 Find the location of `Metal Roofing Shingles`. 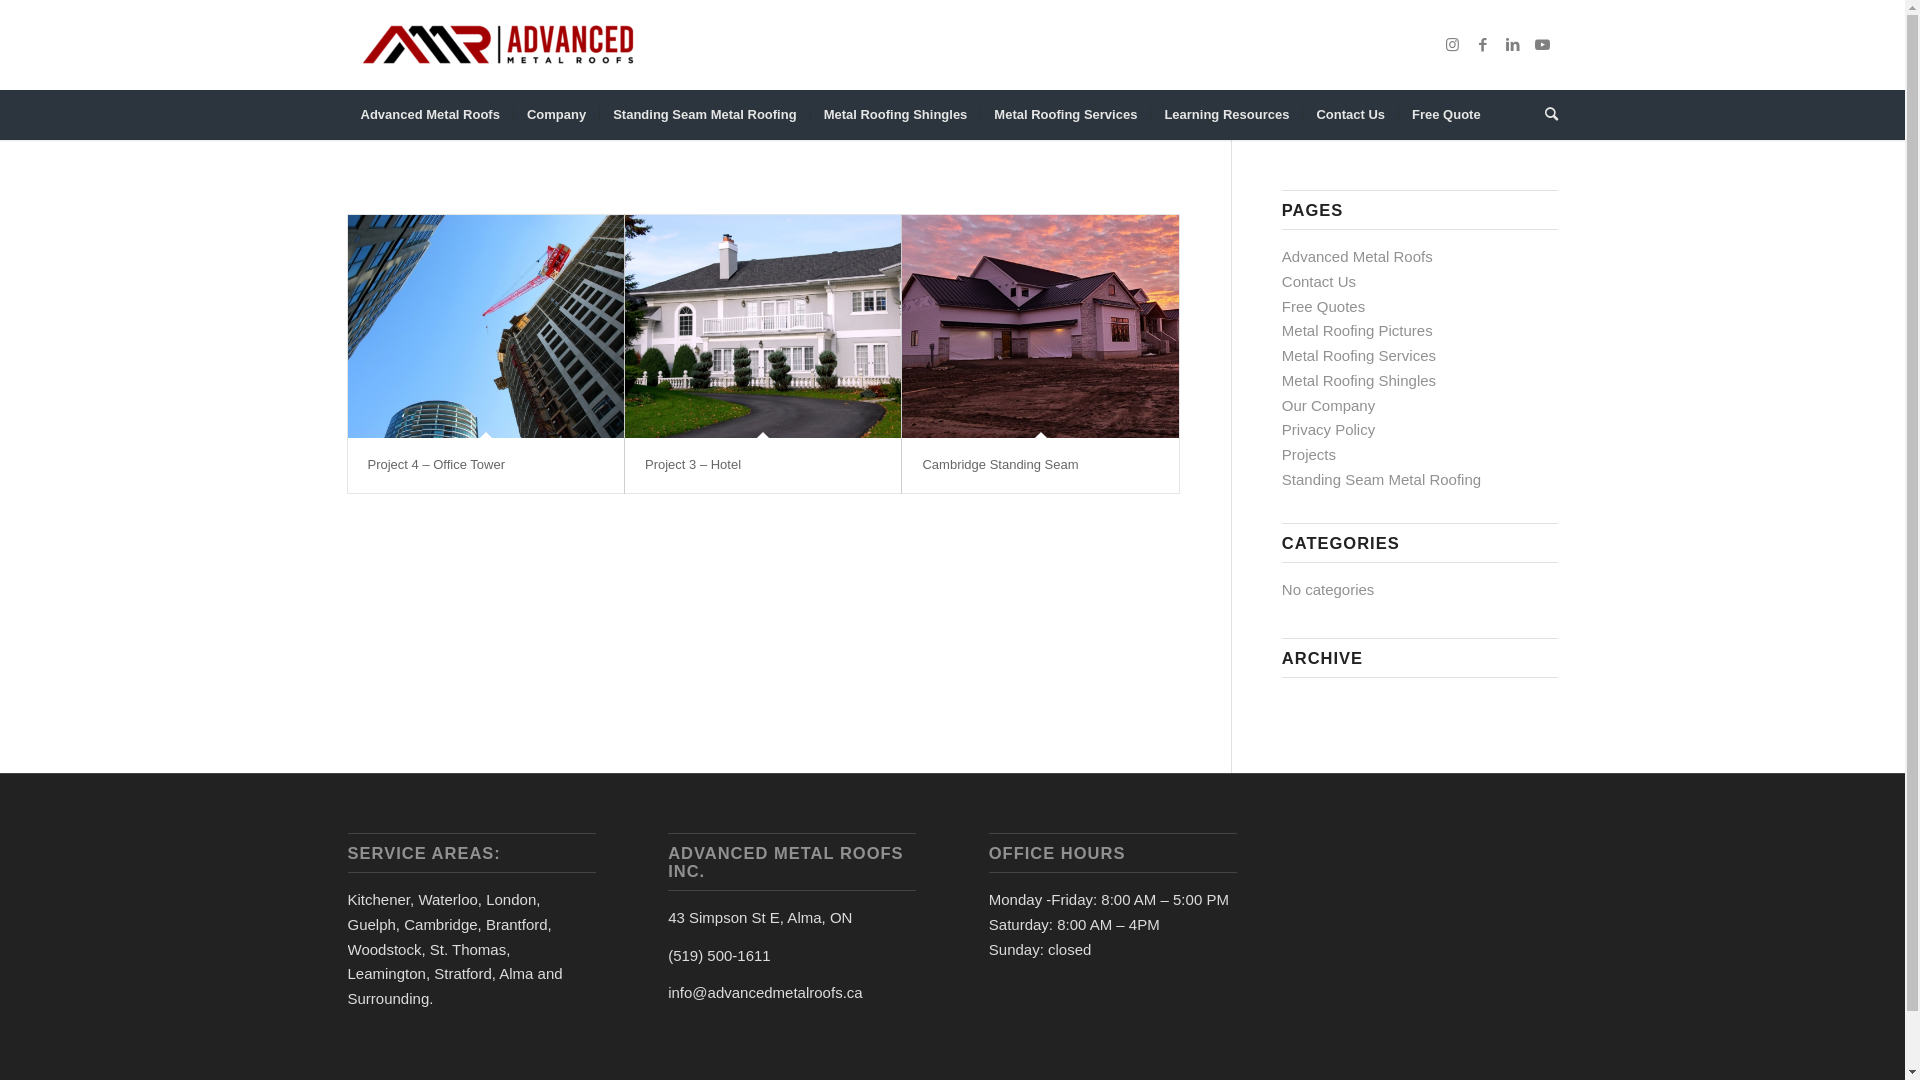

Metal Roofing Shingles is located at coordinates (1359, 380).